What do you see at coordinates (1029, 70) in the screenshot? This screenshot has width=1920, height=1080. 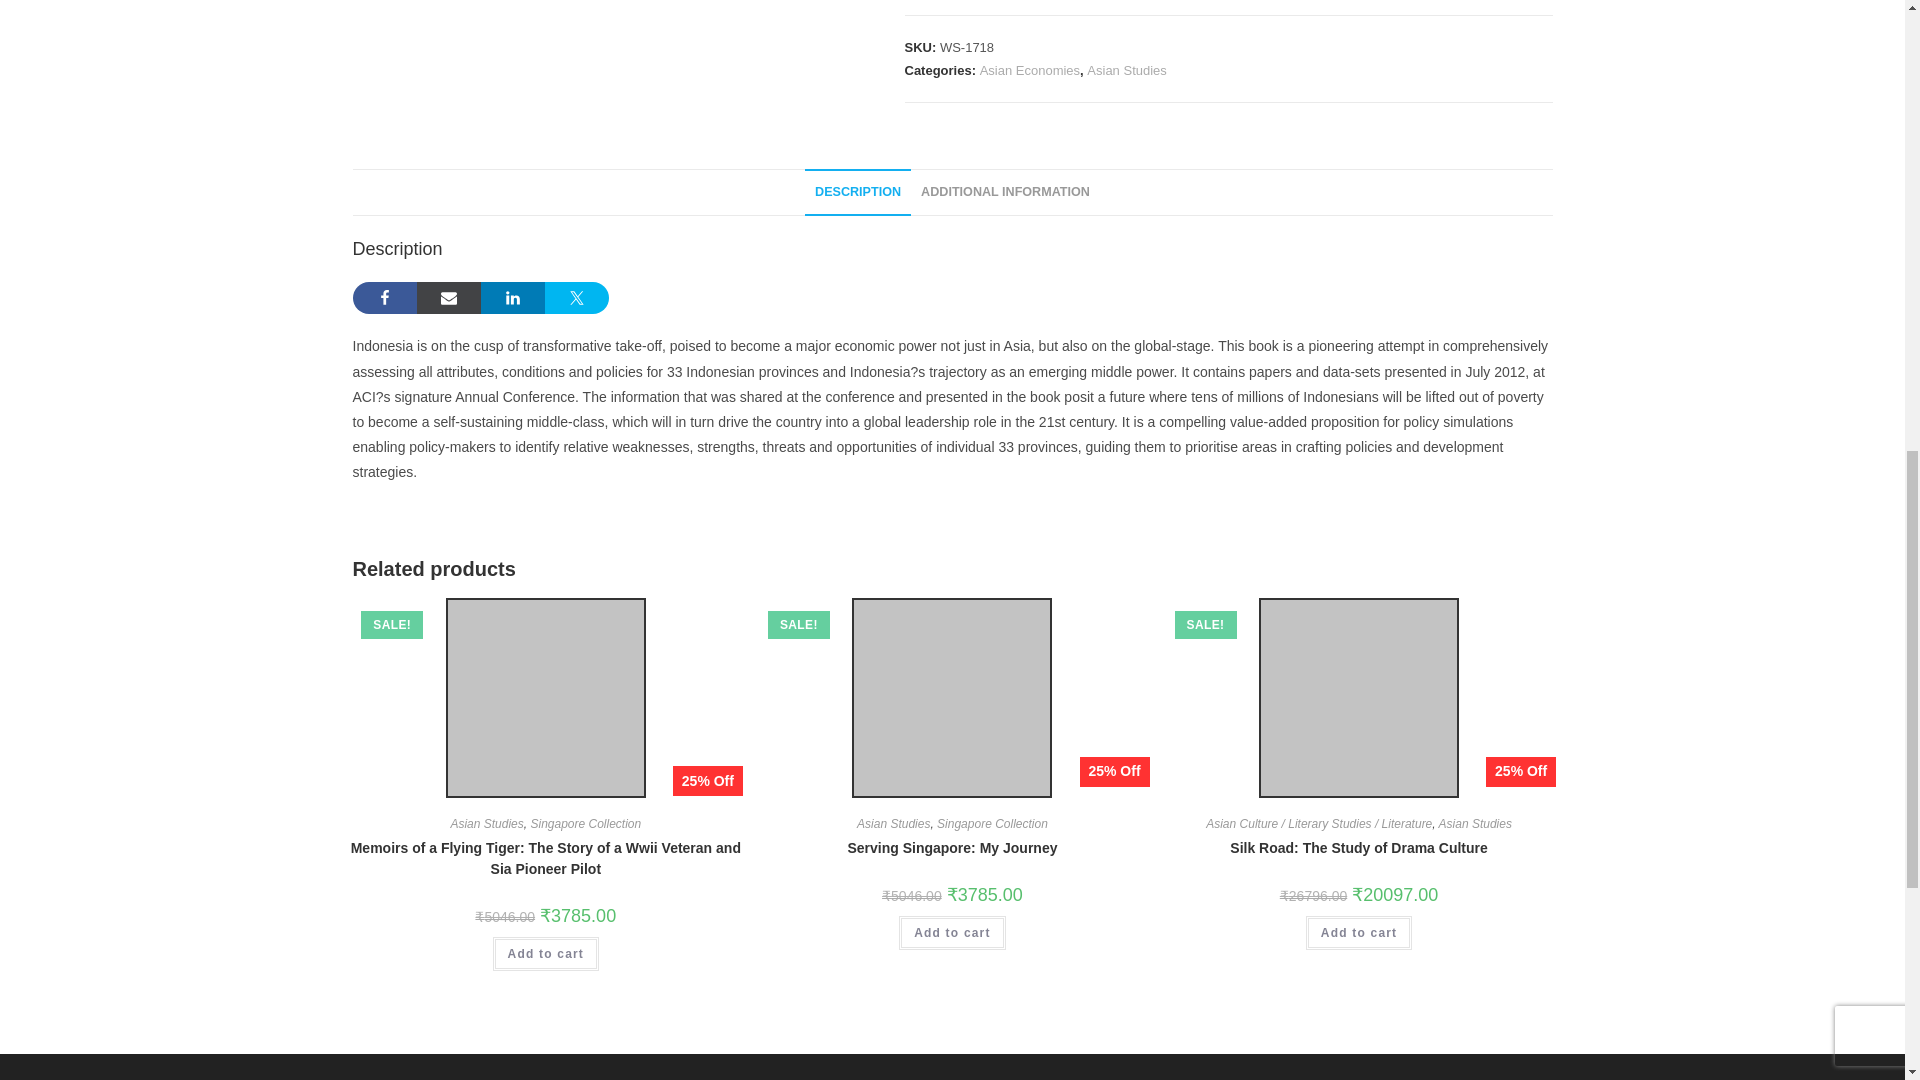 I see `Asian Economies` at bounding box center [1029, 70].